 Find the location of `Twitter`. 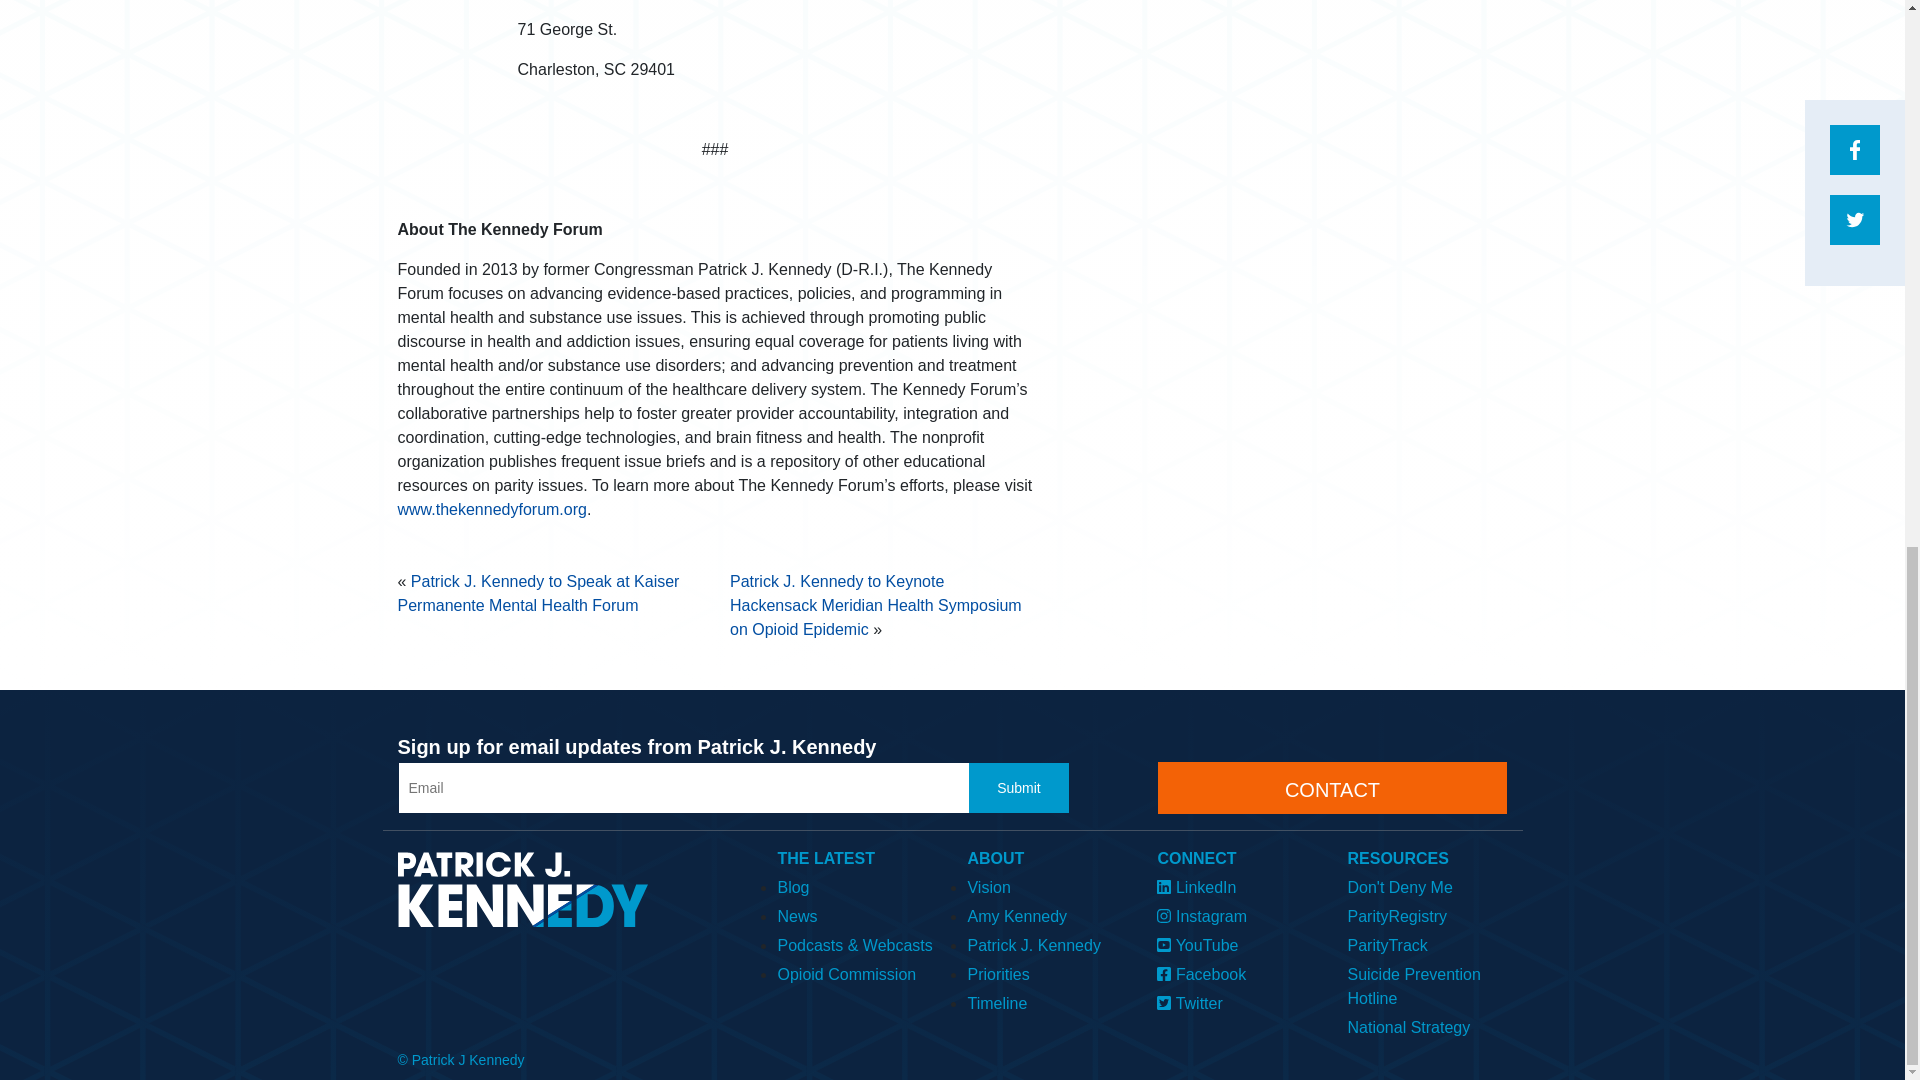

Twitter is located at coordinates (1237, 1002).